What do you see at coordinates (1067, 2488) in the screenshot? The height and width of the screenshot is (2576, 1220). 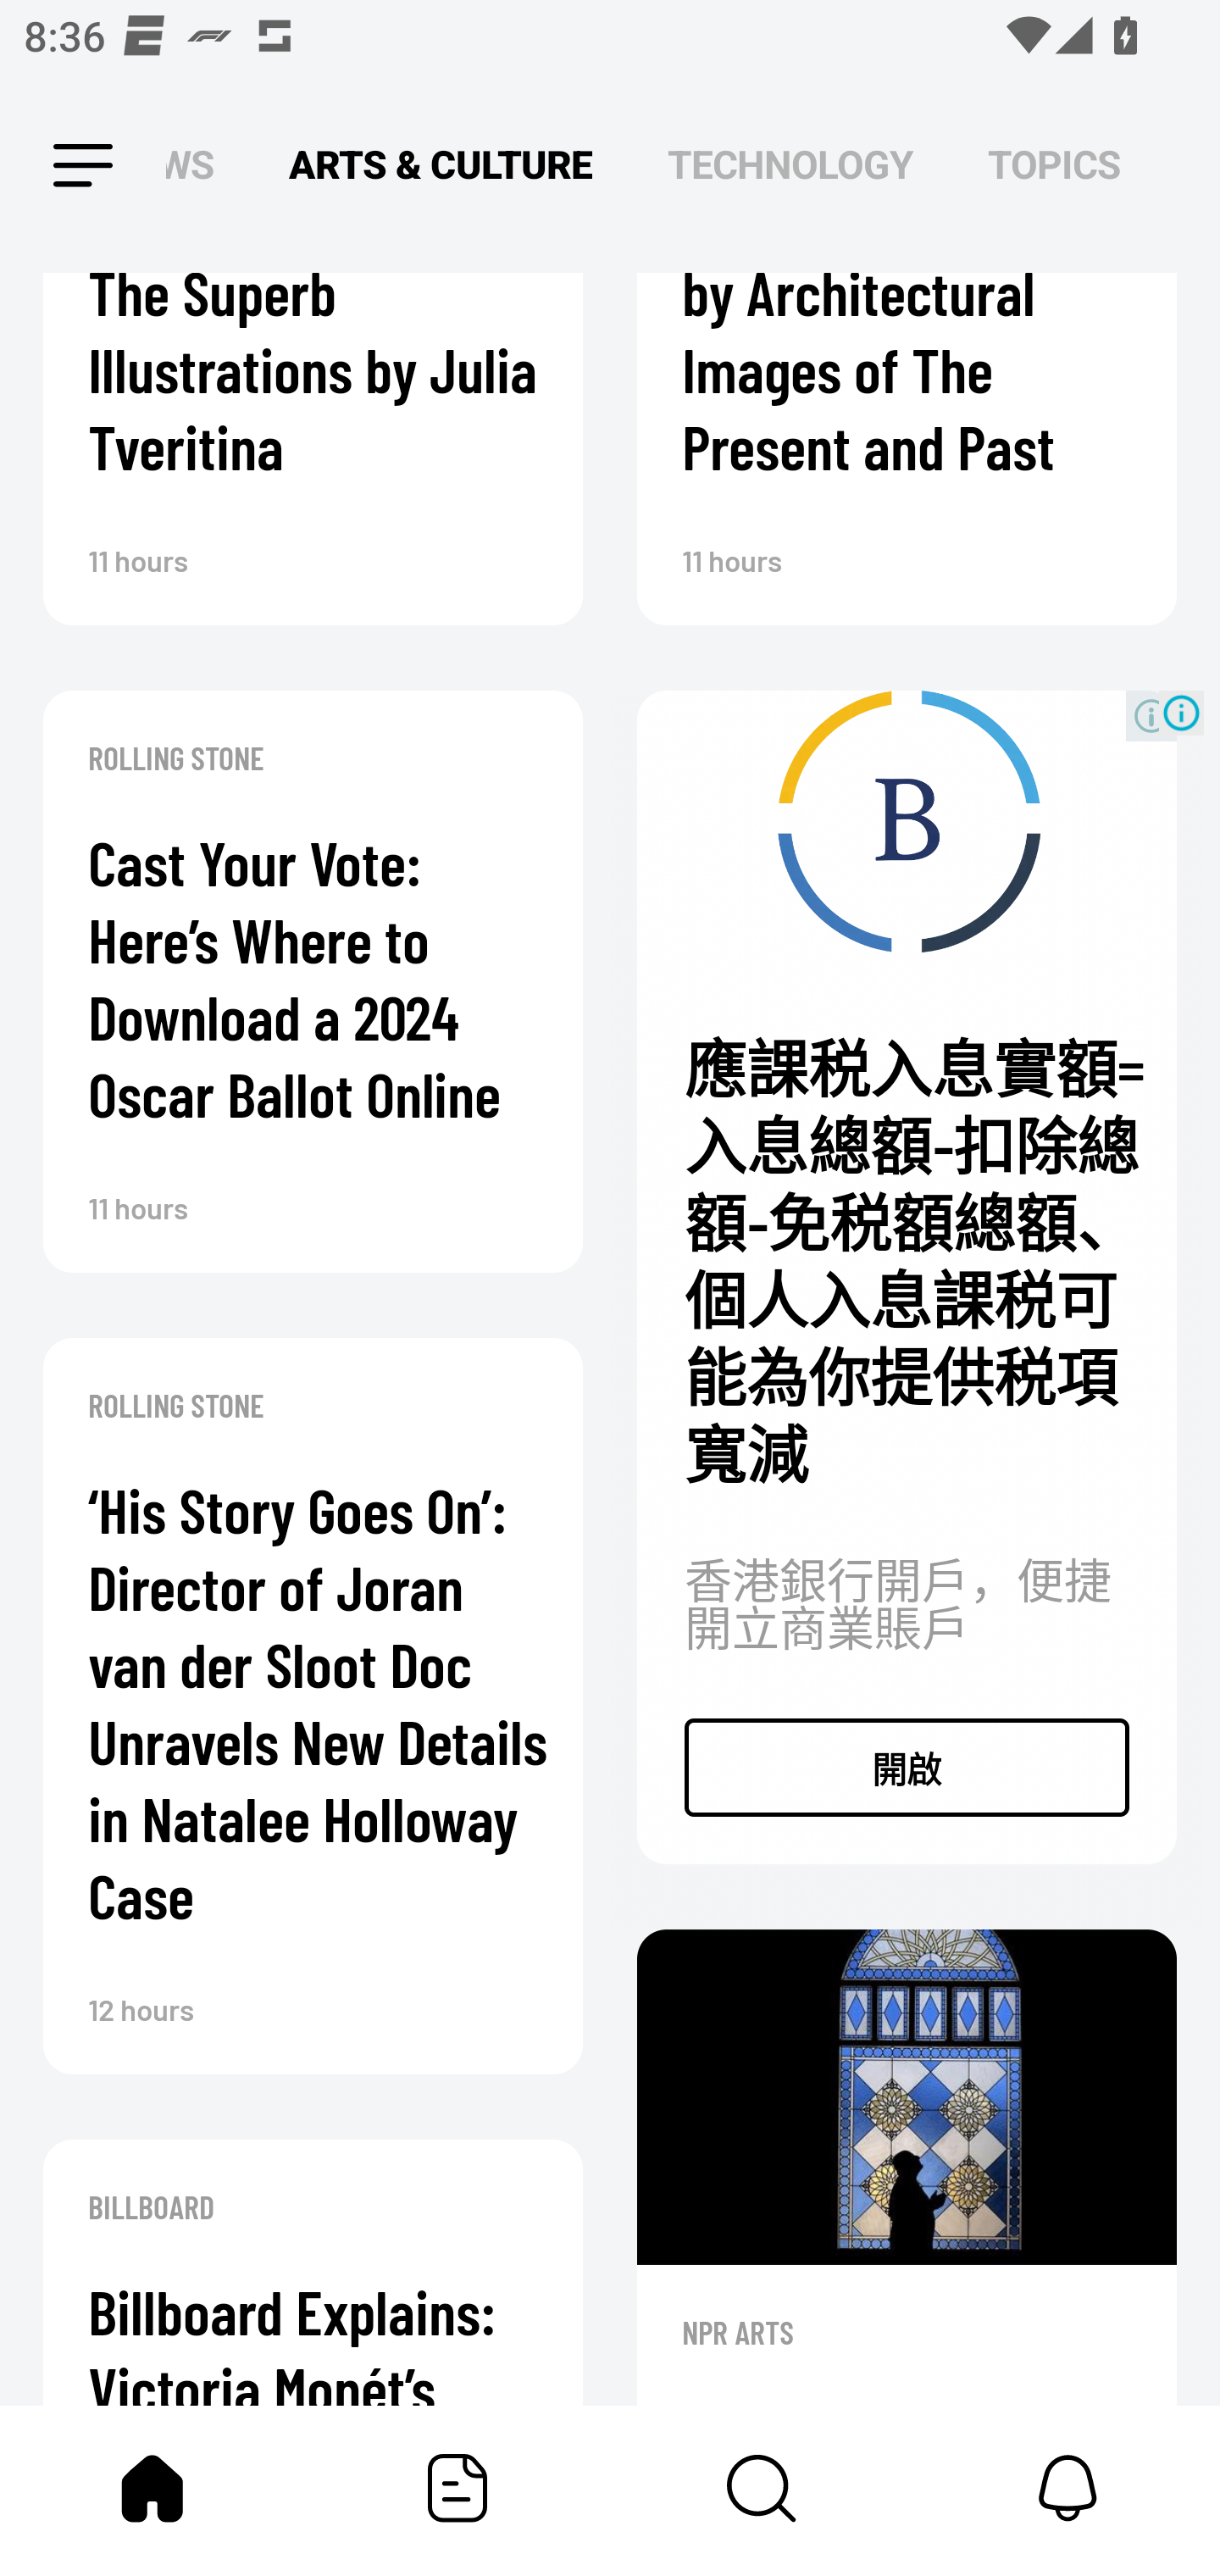 I see `Notifications` at bounding box center [1067, 2488].